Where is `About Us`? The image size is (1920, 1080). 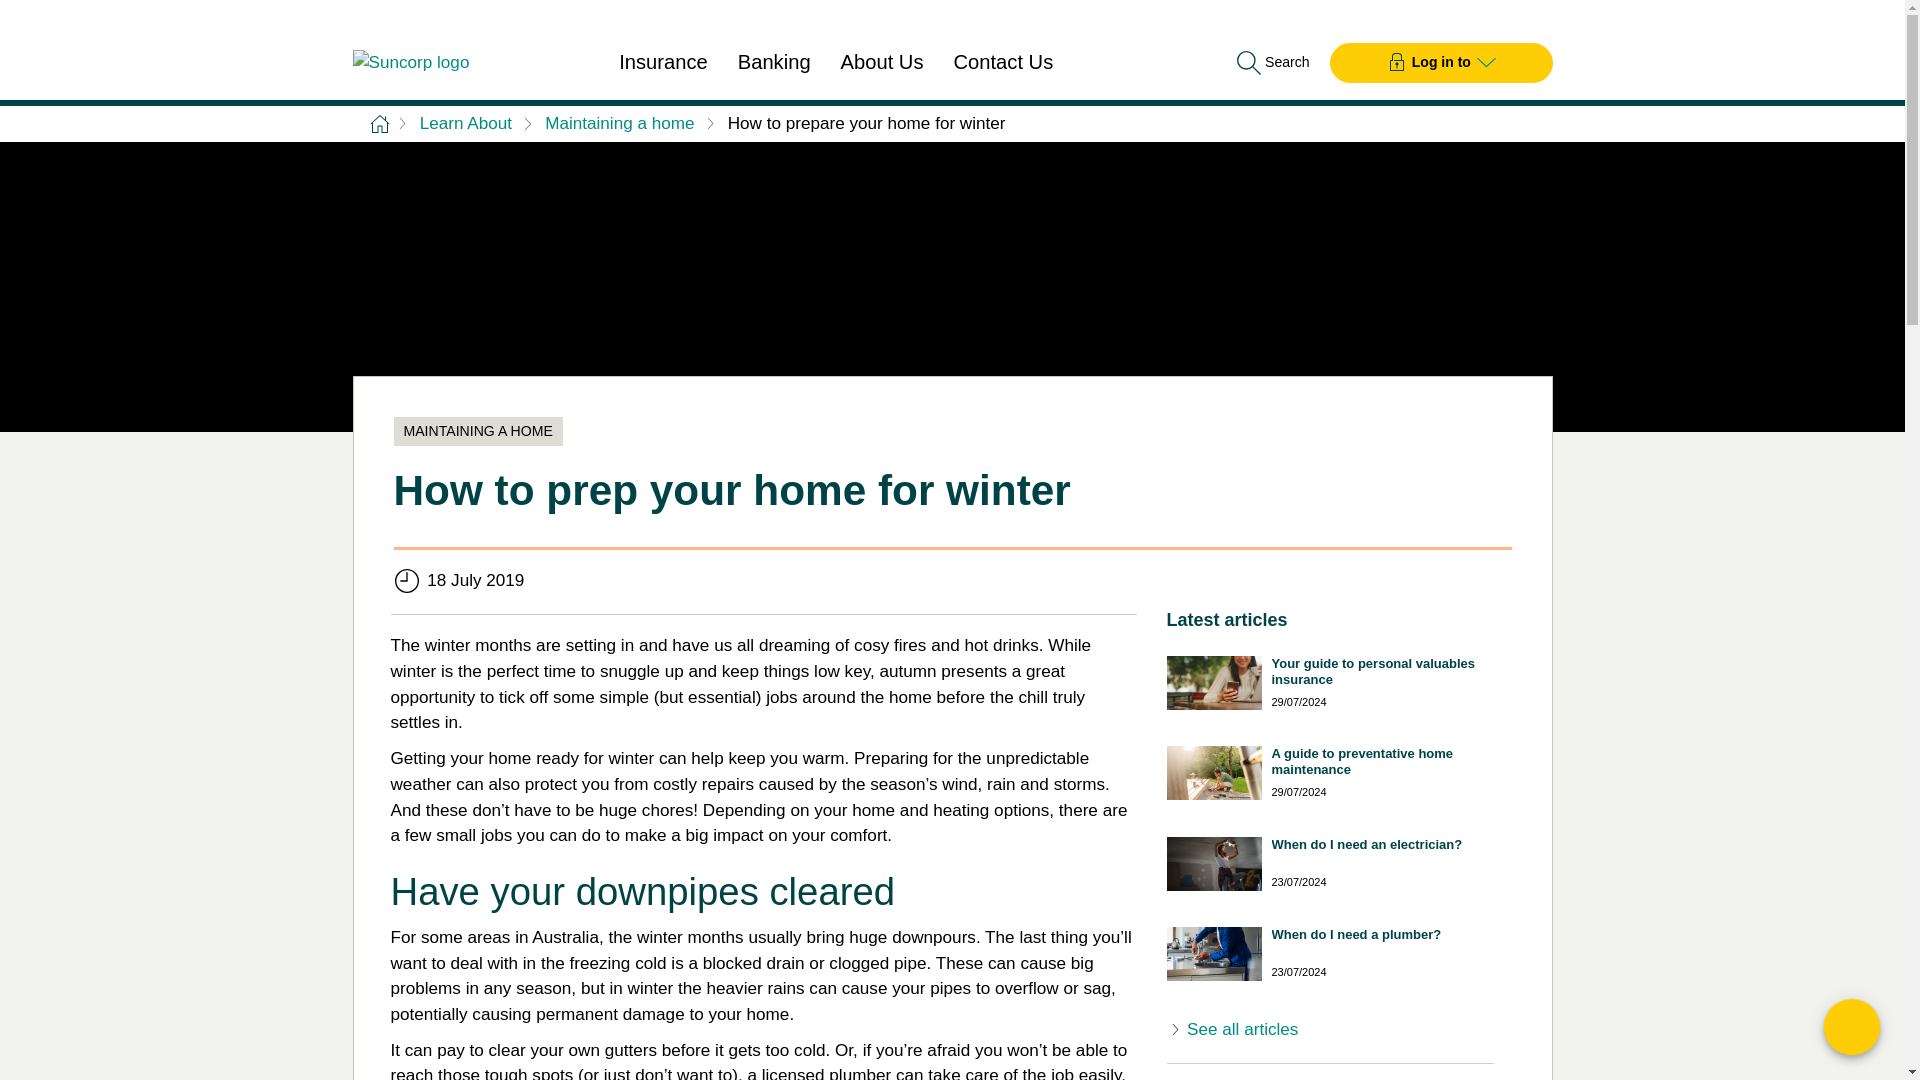 About Us is located at coordinates (882, 63).